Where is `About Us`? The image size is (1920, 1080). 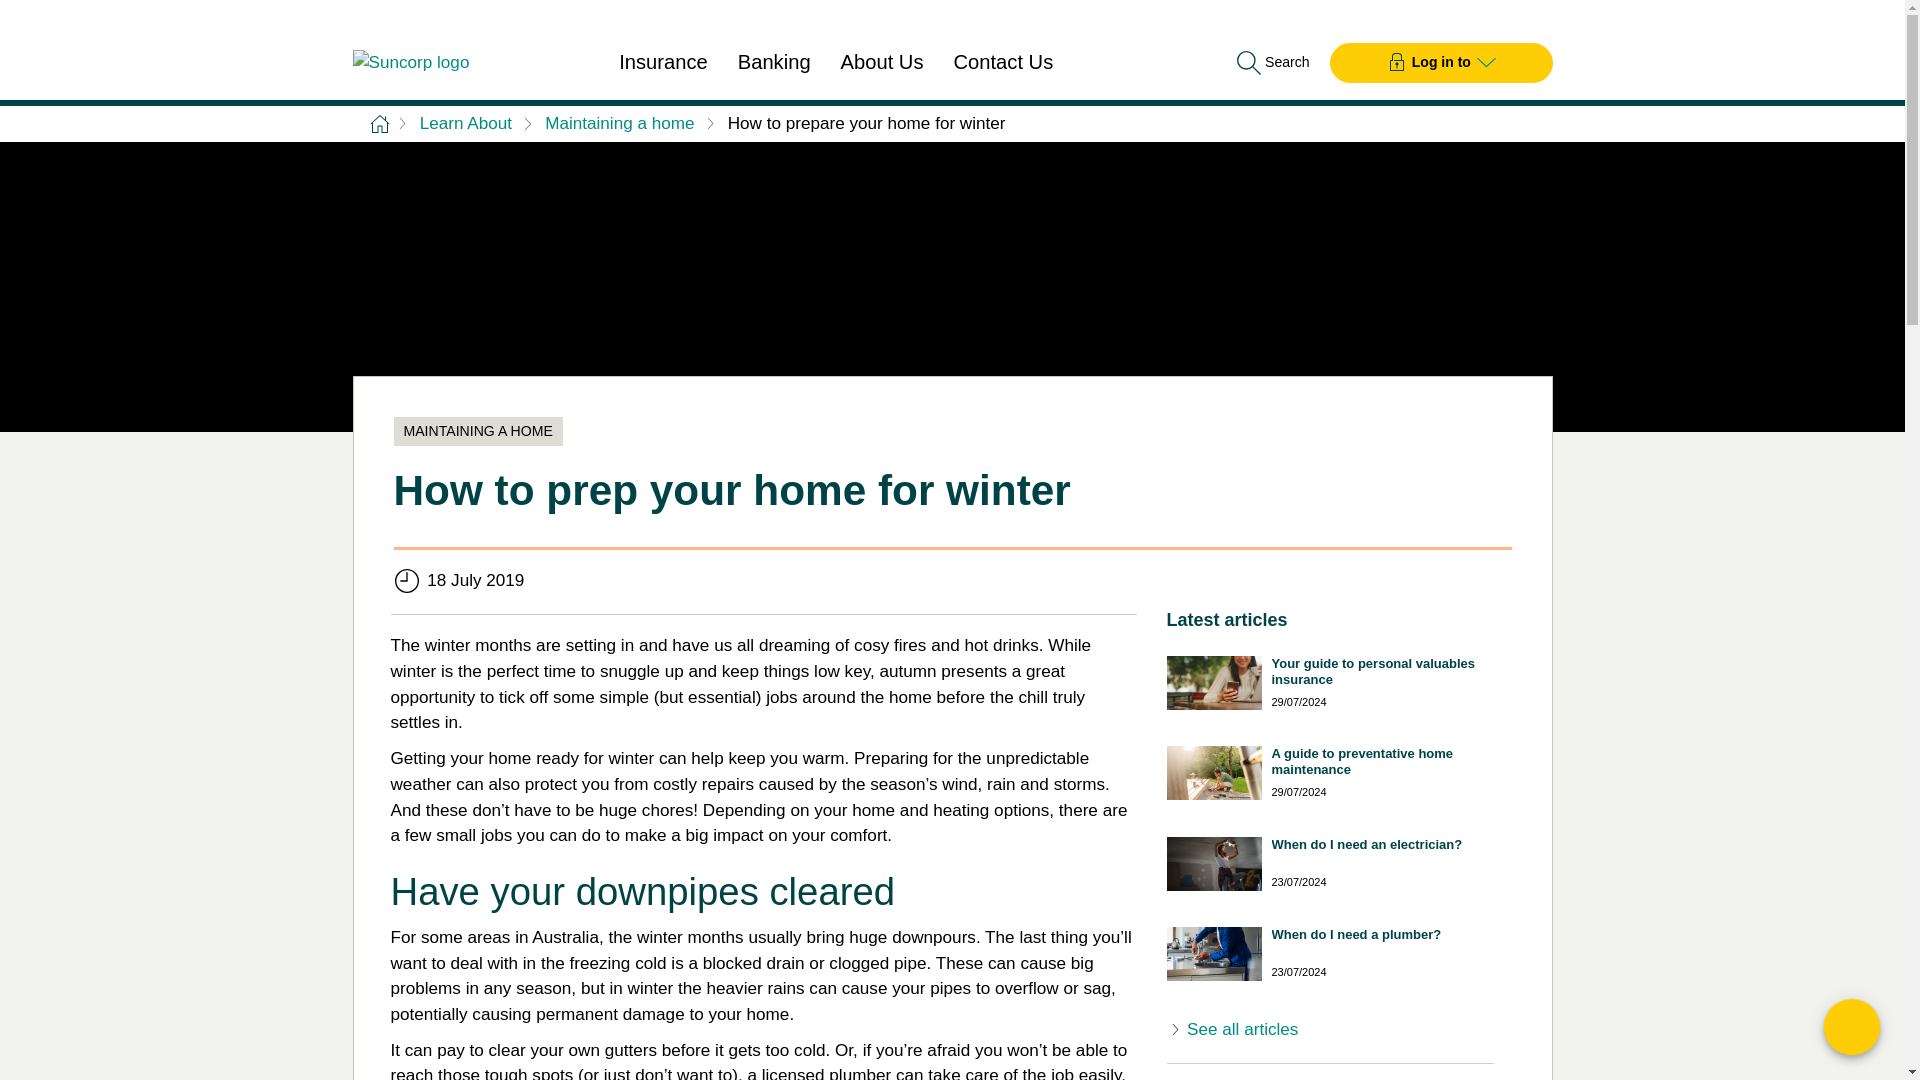 About Us is located at coordinates (882, 63).